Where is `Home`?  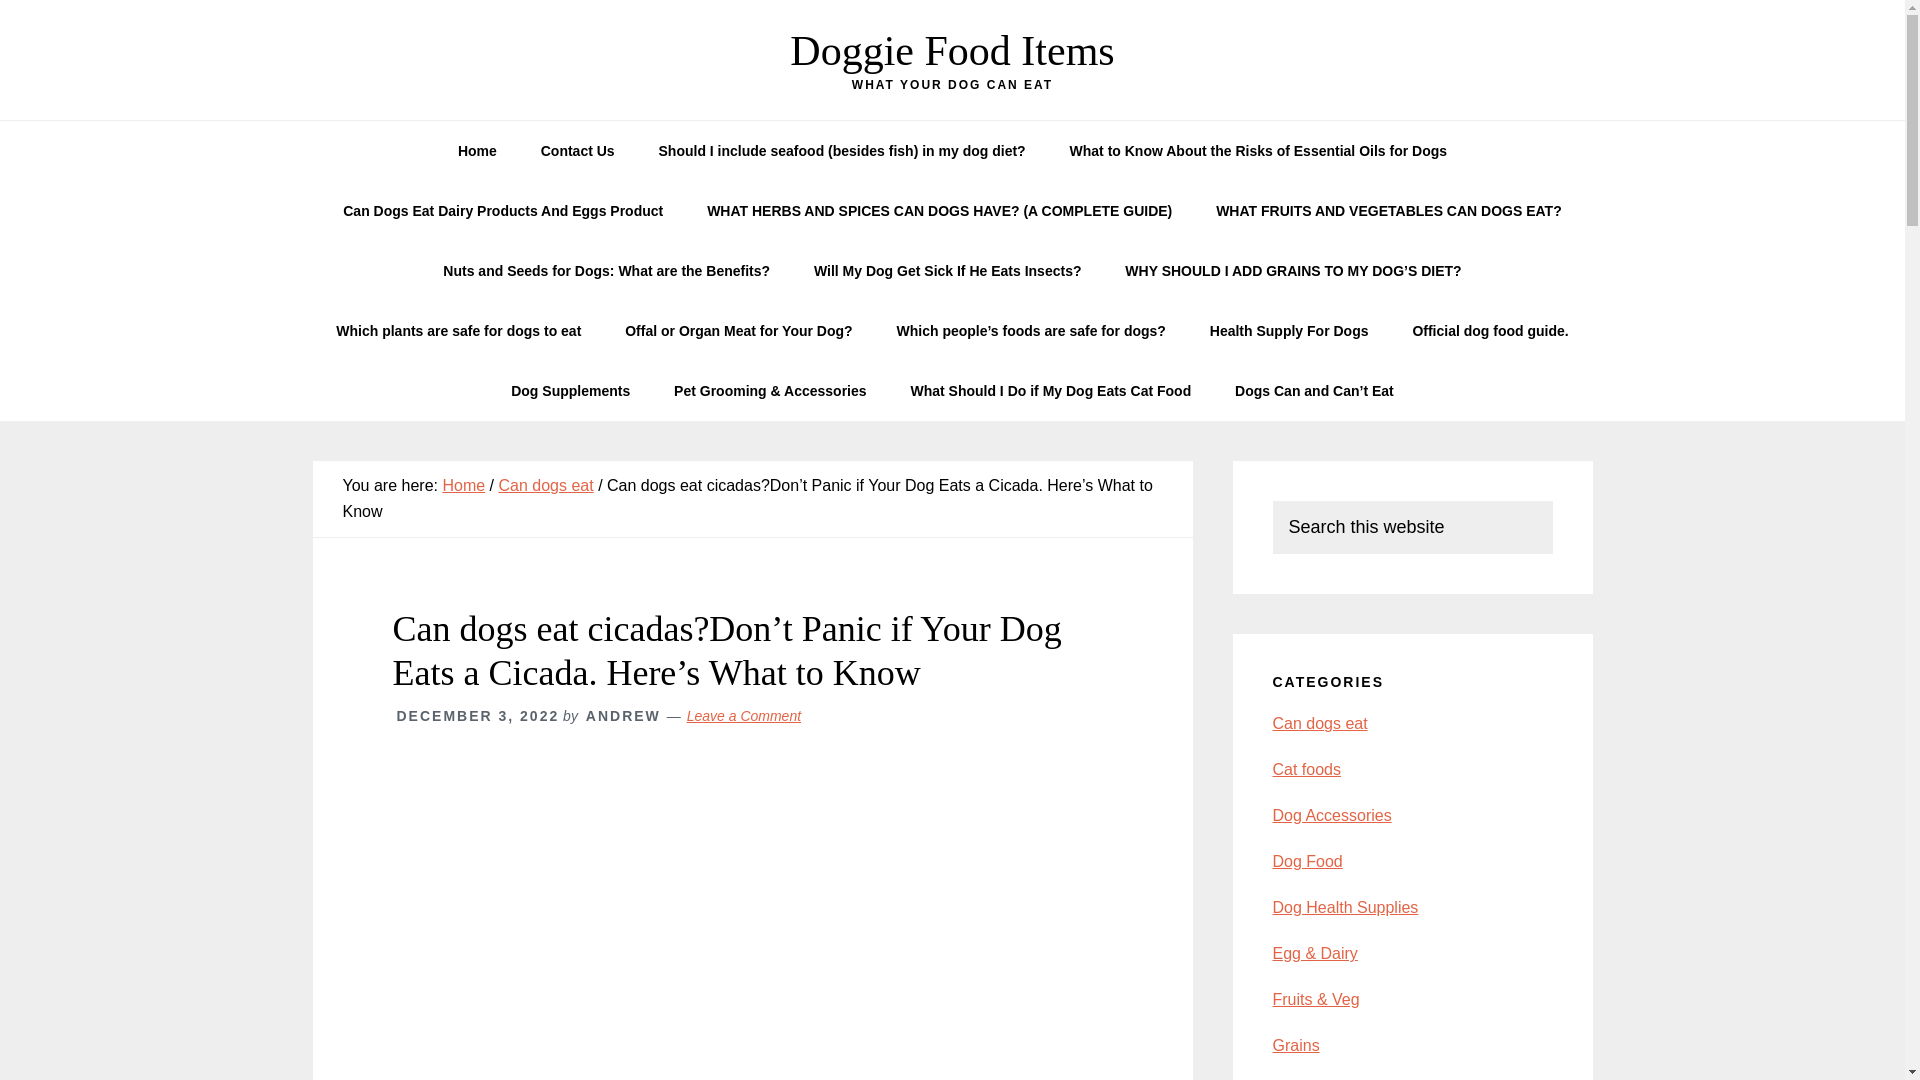 Home is located at coordinates (476, 150).